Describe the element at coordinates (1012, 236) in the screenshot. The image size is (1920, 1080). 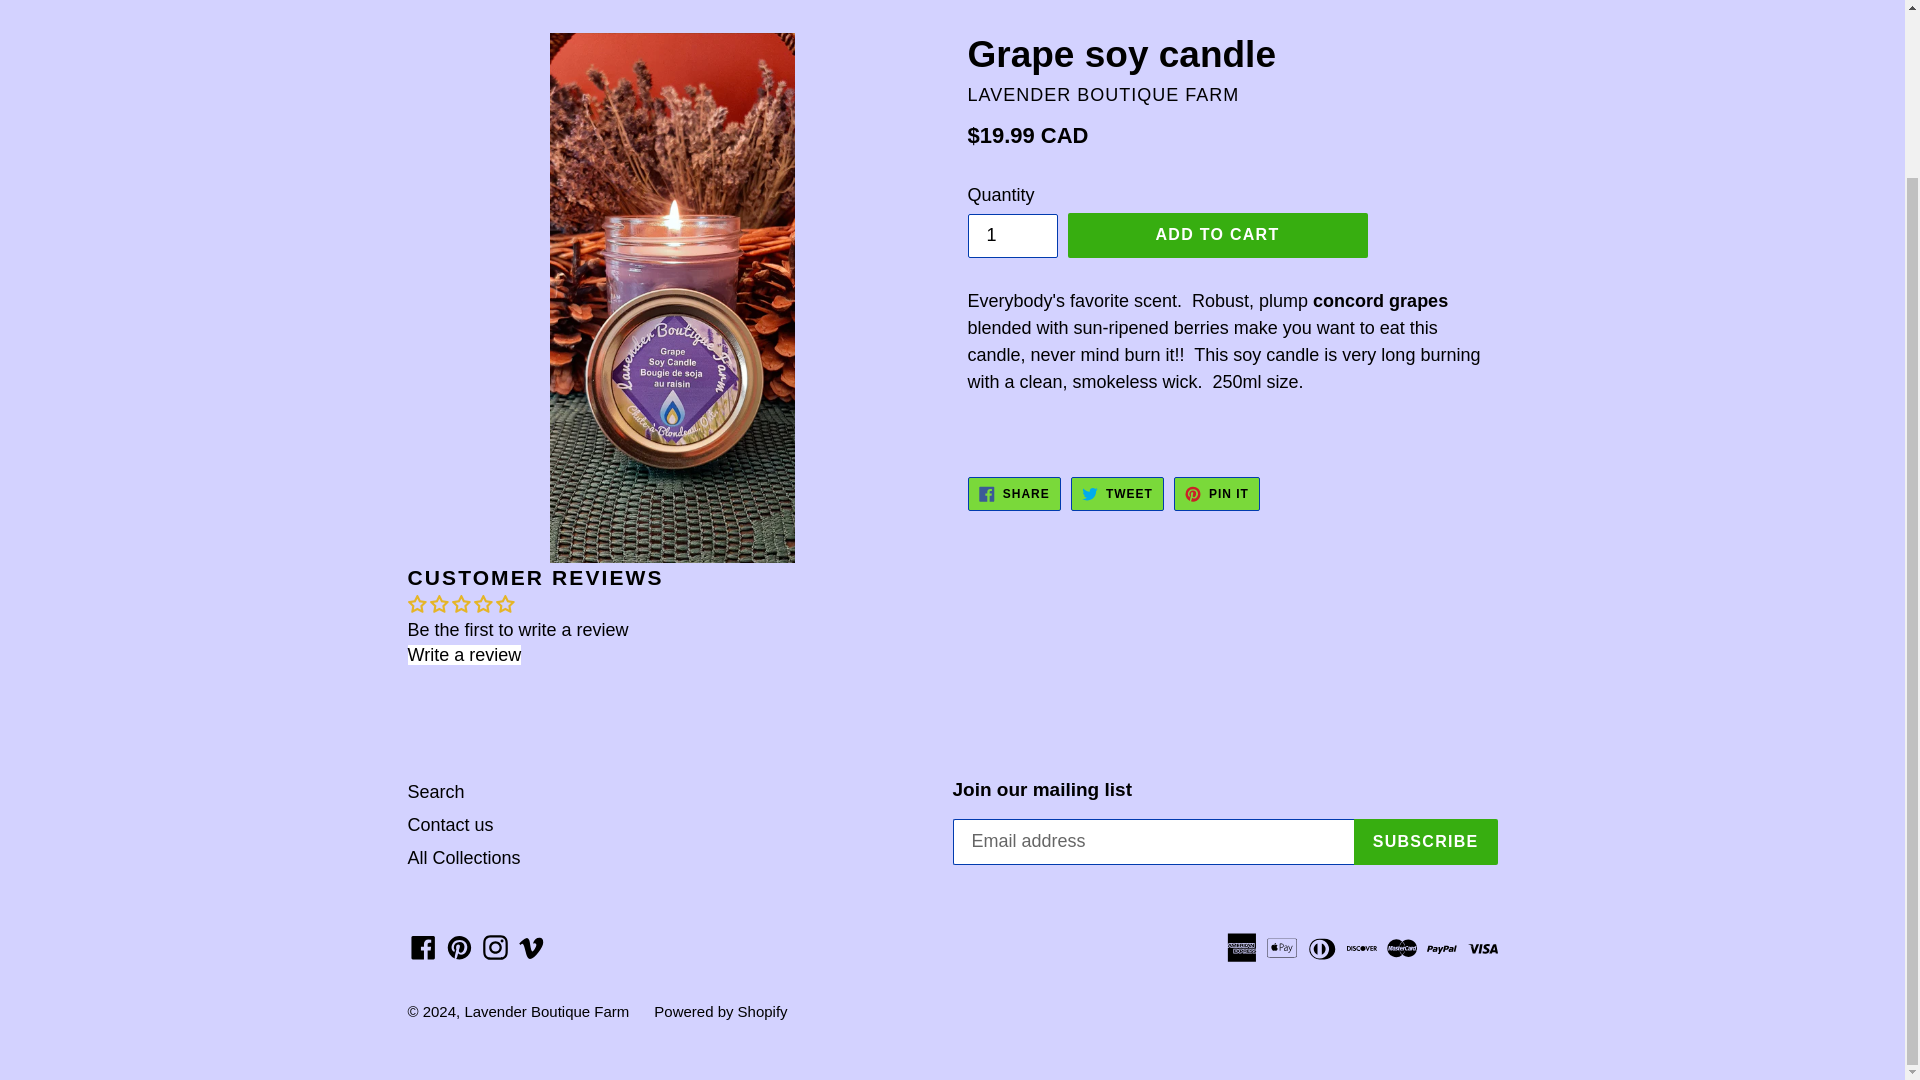
I see `1` at that location.